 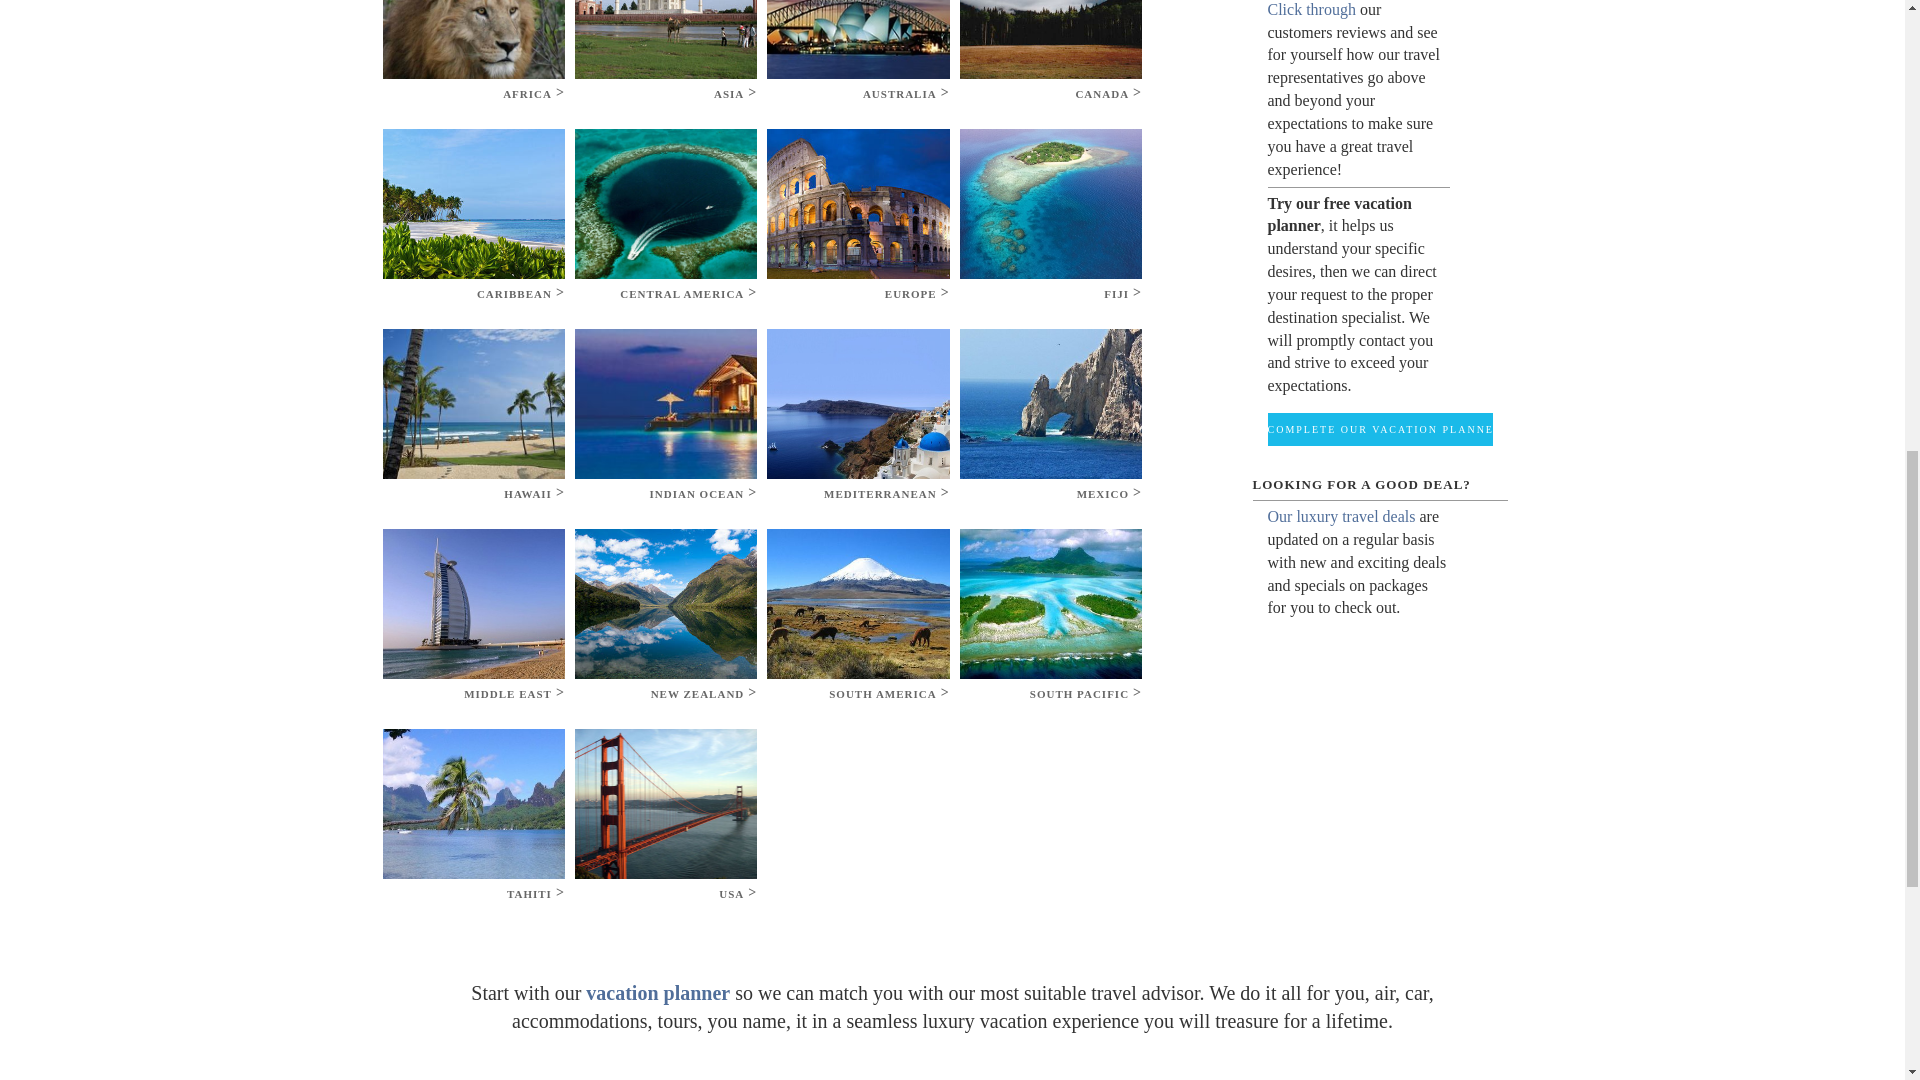 What do you see at coordinates (1344, 516) in the screenshot?
I see `Our luxury travel deals` at bounding box center [1344, 516].